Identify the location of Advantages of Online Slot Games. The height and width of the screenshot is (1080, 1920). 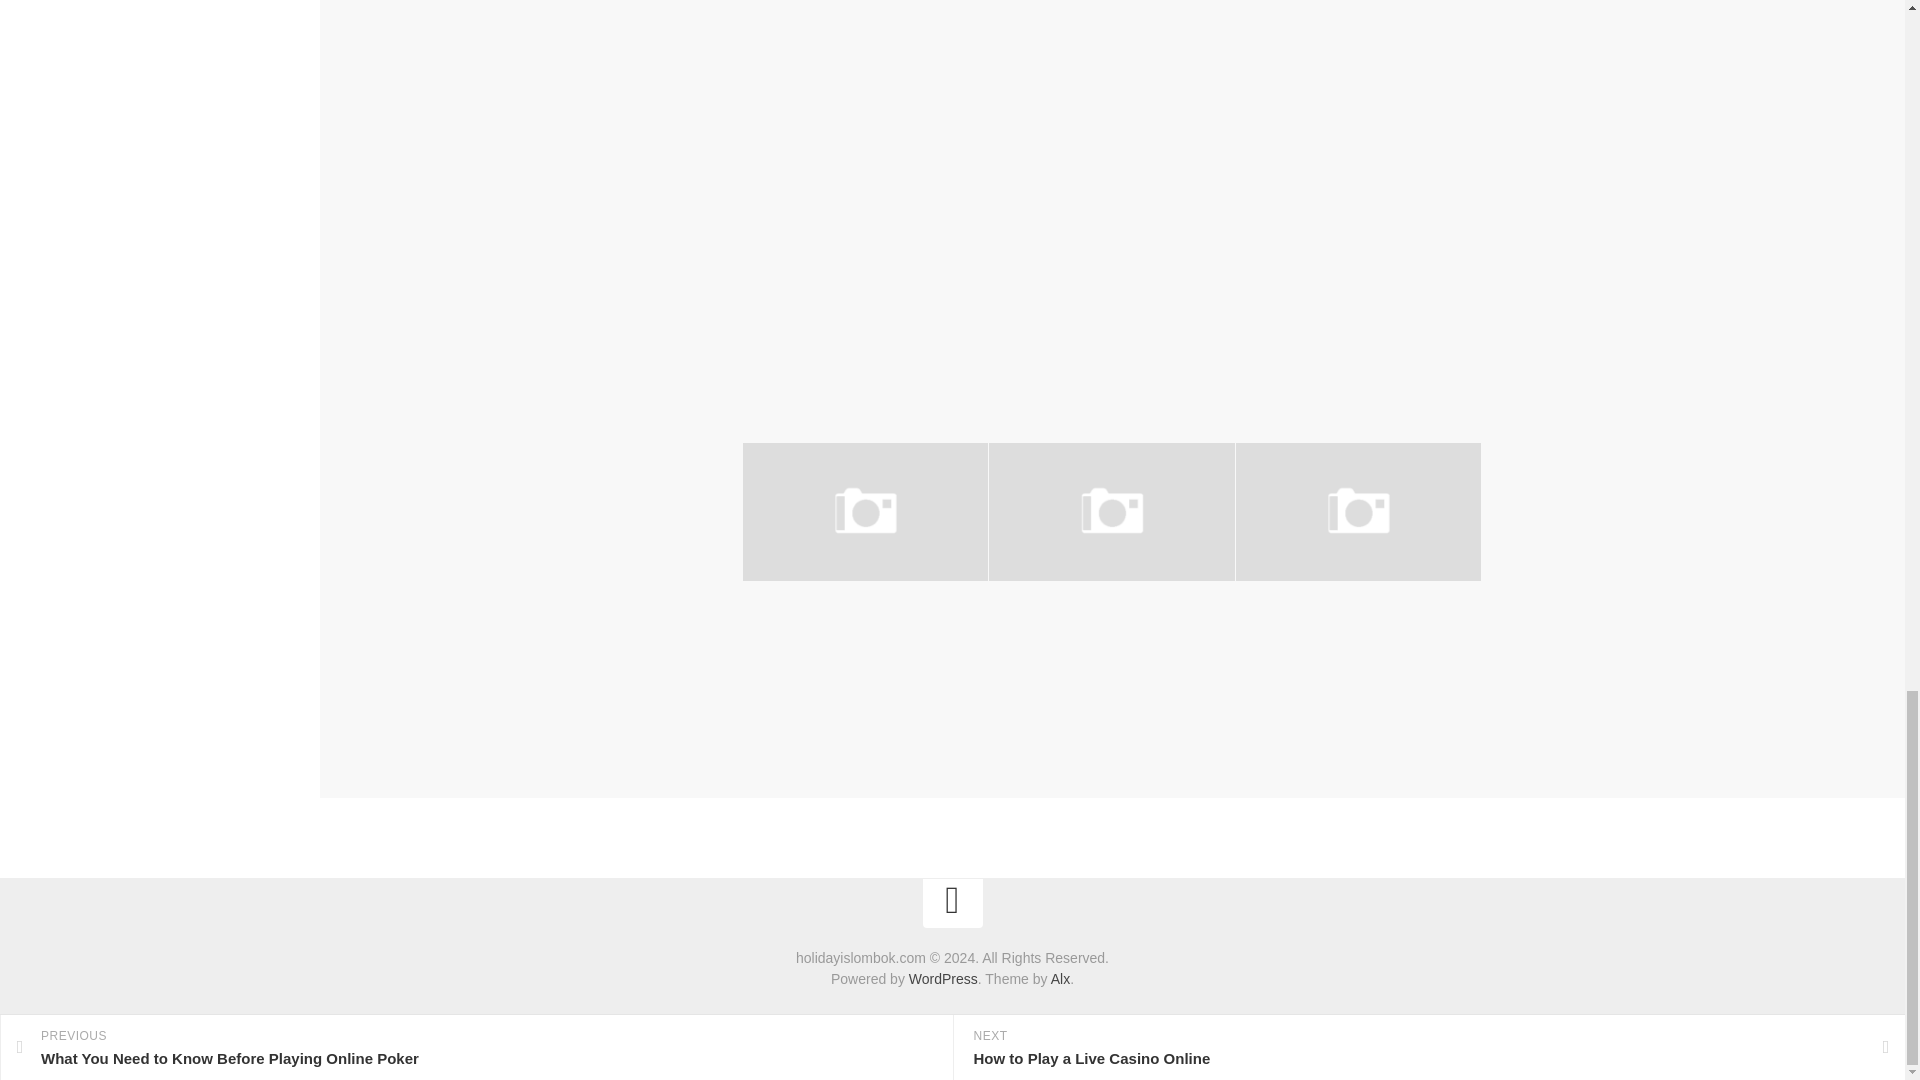
(1334, 624).